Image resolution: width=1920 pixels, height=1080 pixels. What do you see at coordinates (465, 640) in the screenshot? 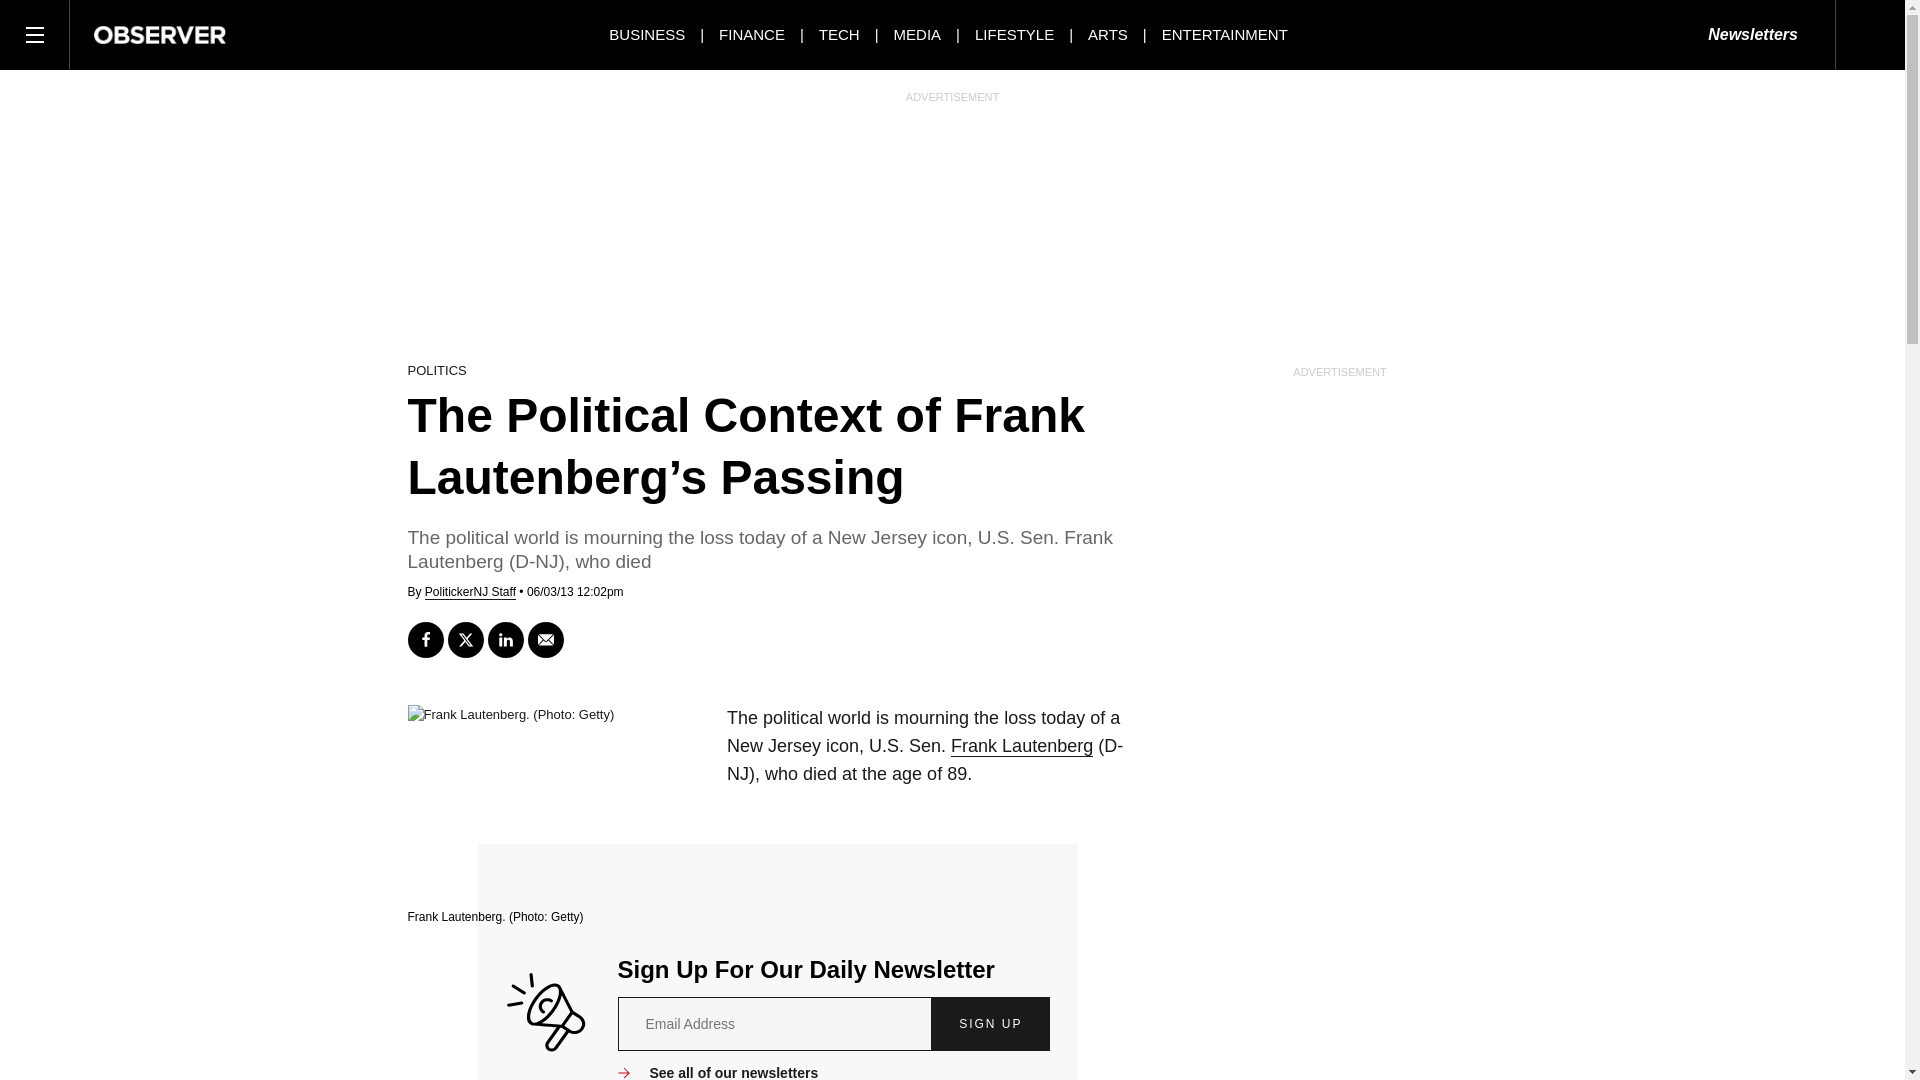
I see `Tweet` at bounding box center [465, 640].